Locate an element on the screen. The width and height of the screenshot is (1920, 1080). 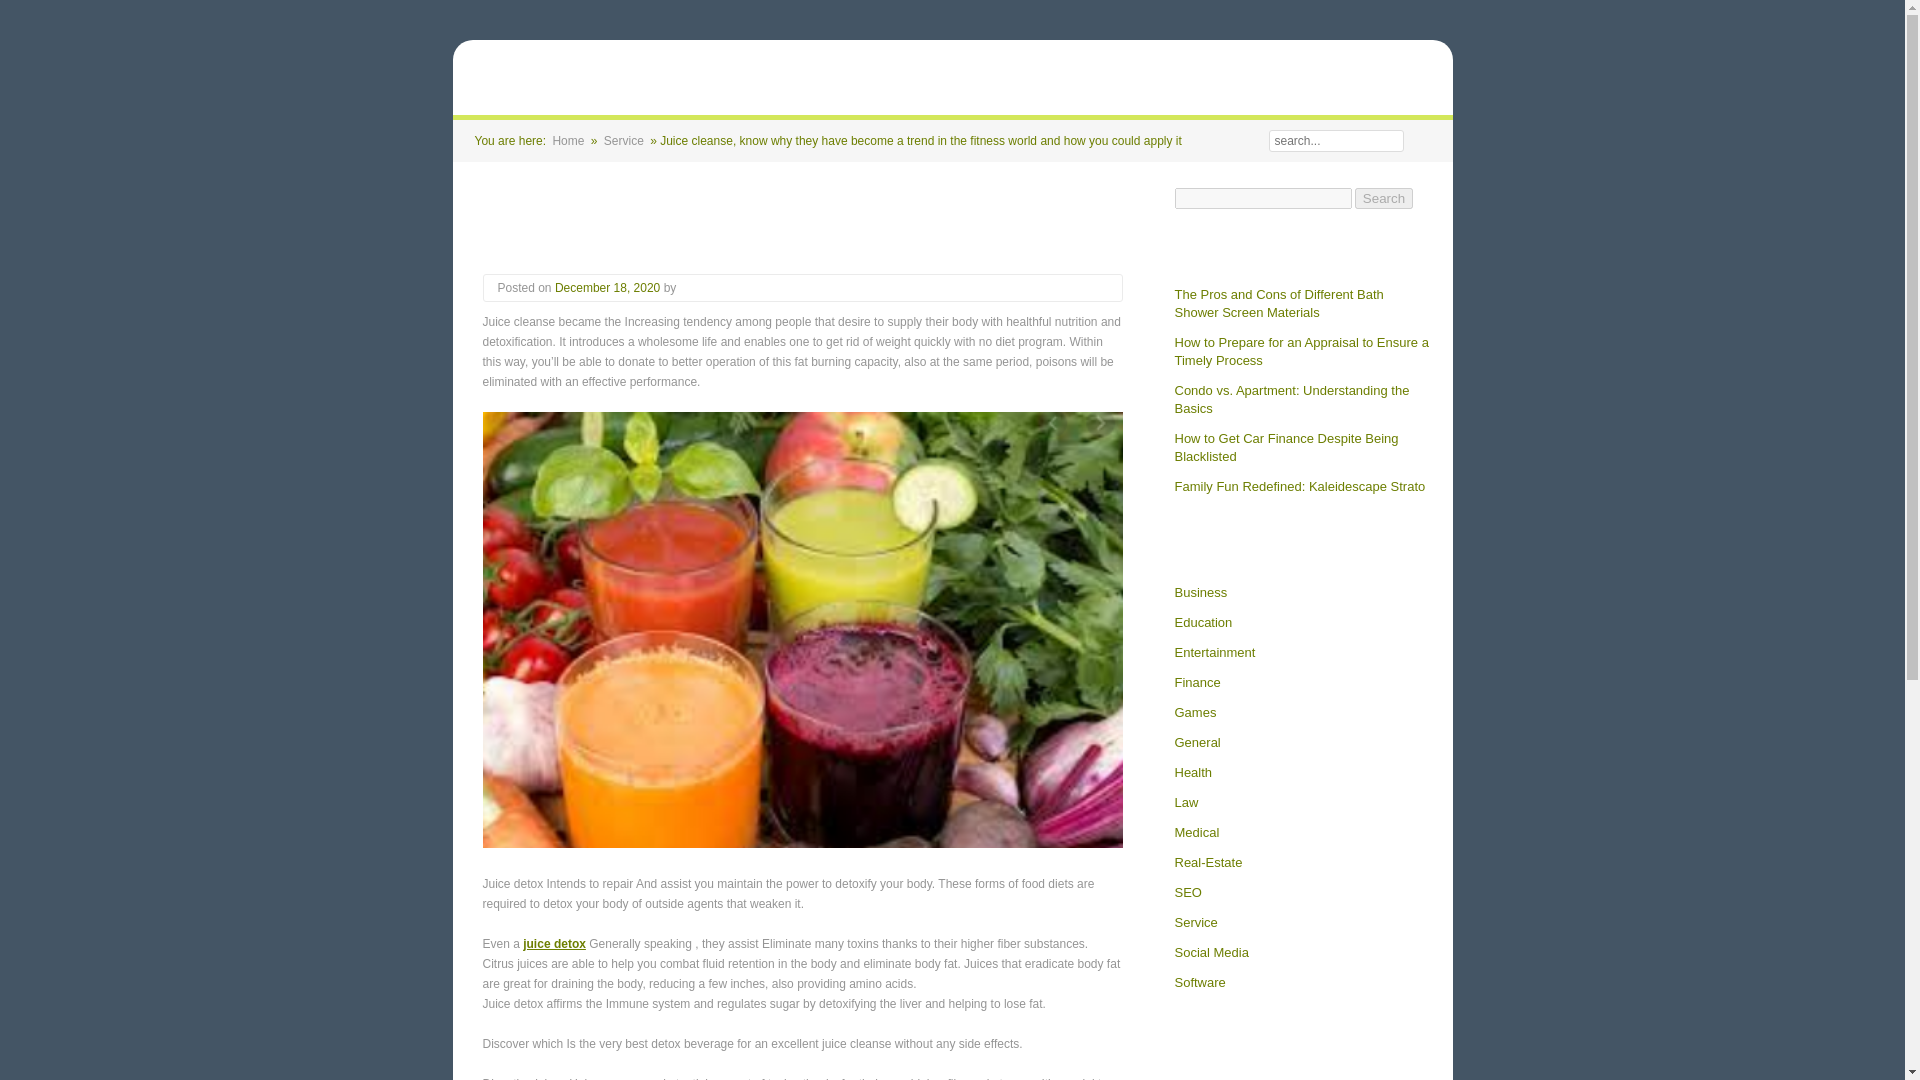
Service is located at coordinates (624, 140).